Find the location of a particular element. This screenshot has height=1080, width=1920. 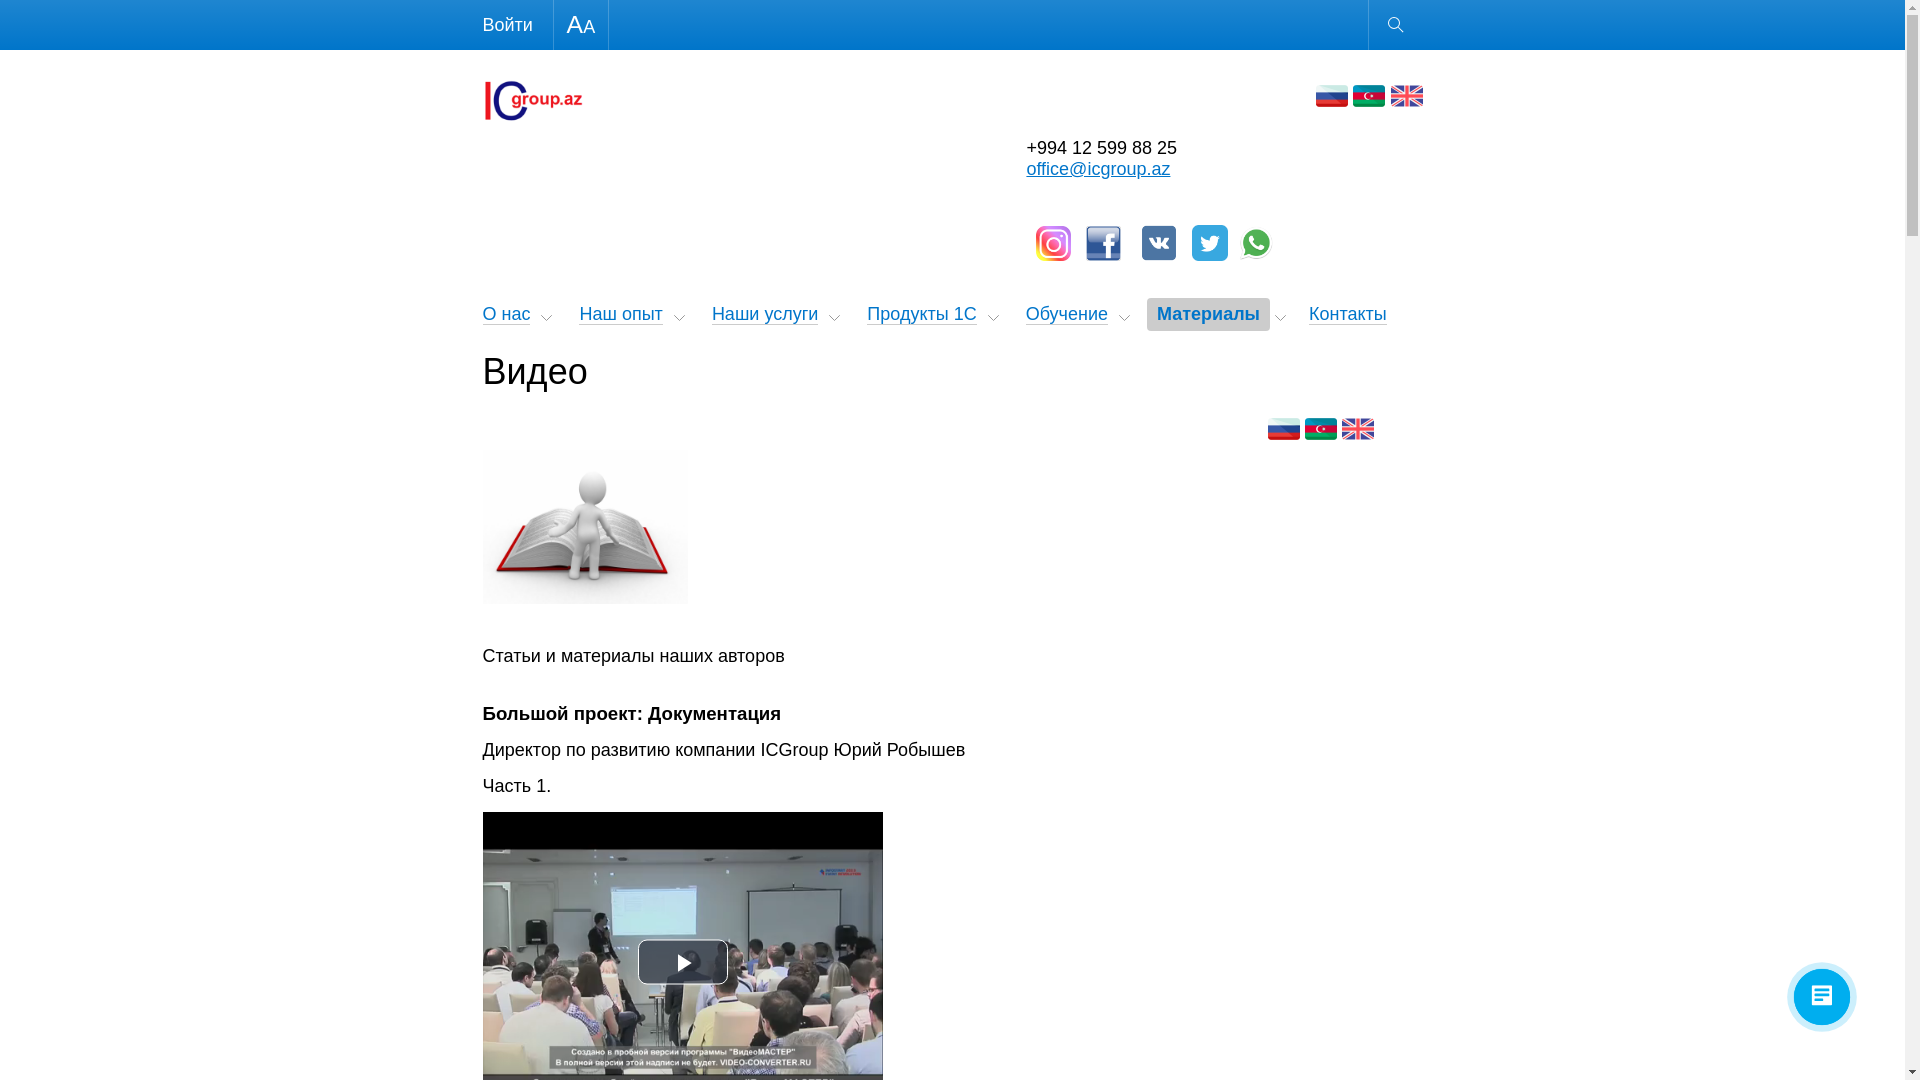

logo.png is located at coordinates (532, 101).